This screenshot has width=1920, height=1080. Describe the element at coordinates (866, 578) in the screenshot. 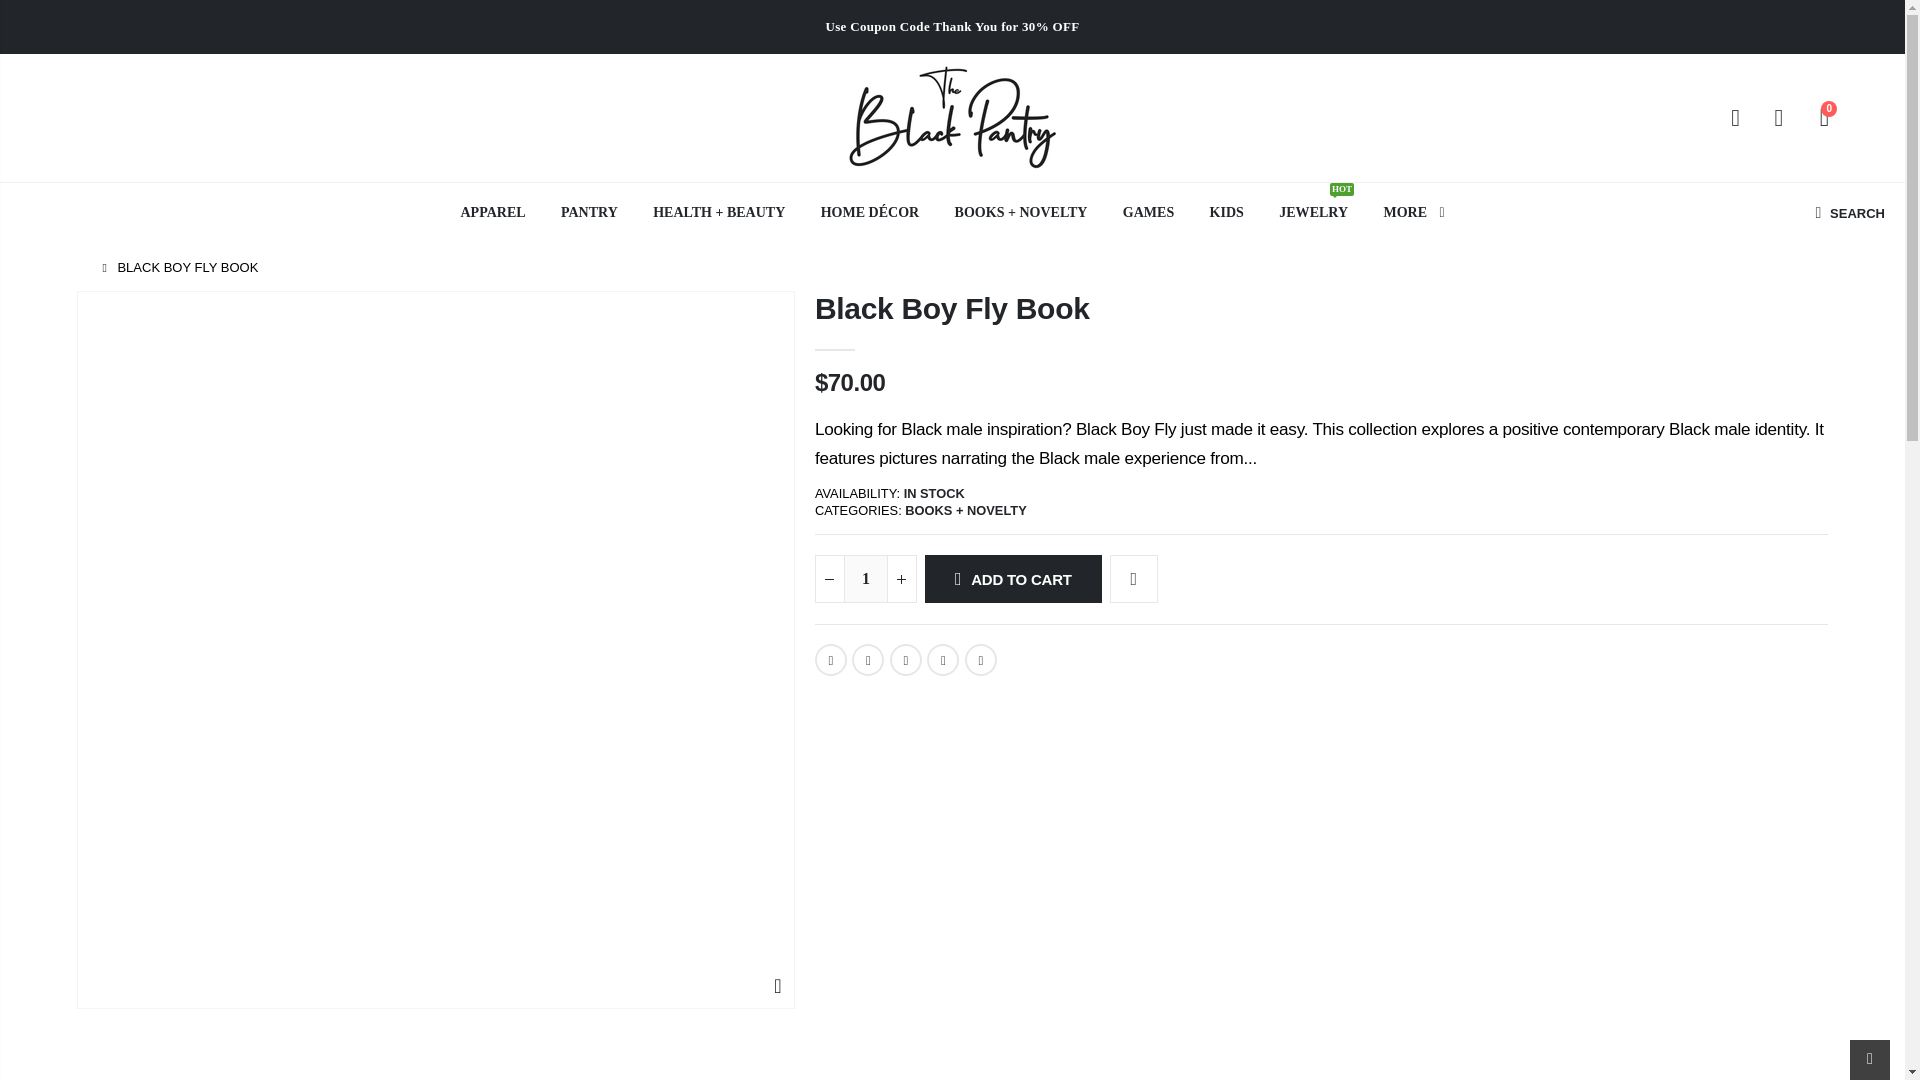

I see `1` at that location.